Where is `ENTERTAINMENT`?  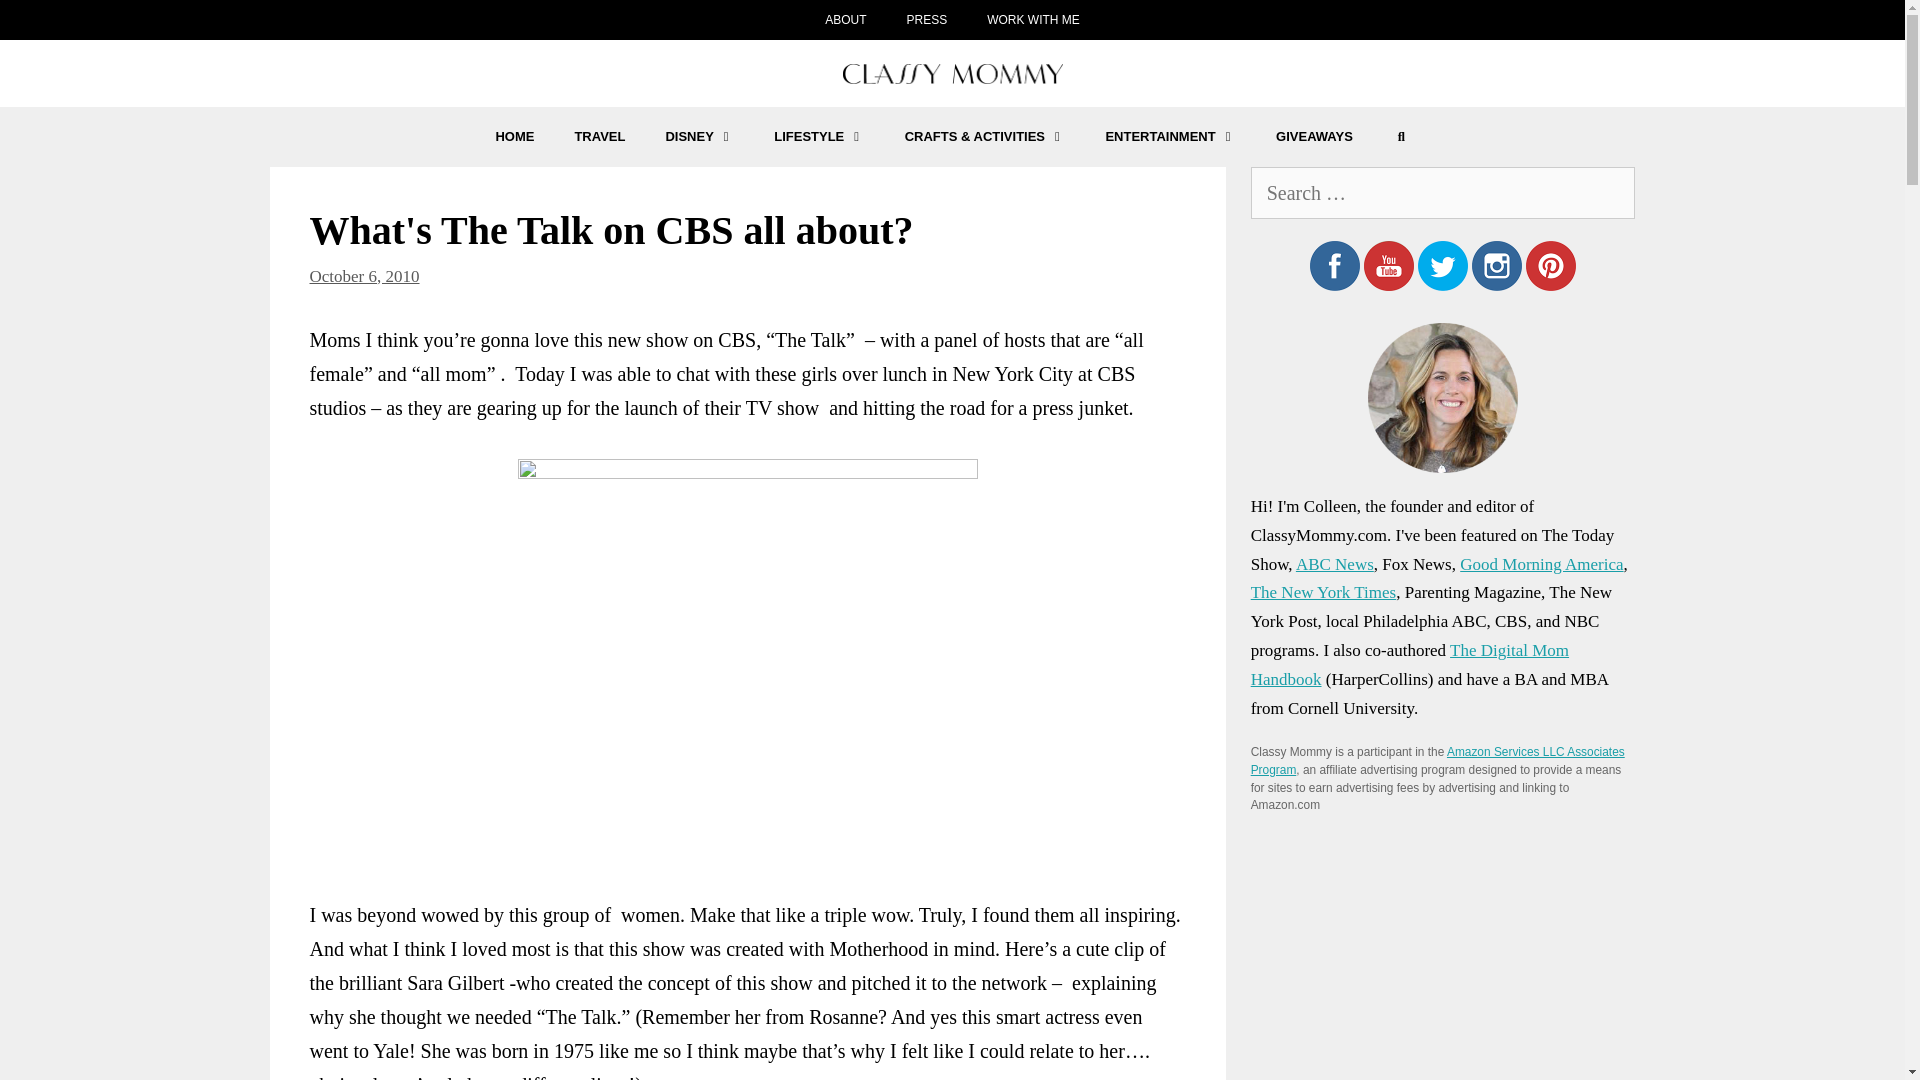 ENTERTAINMENT is located at coordinates (1170, 136).